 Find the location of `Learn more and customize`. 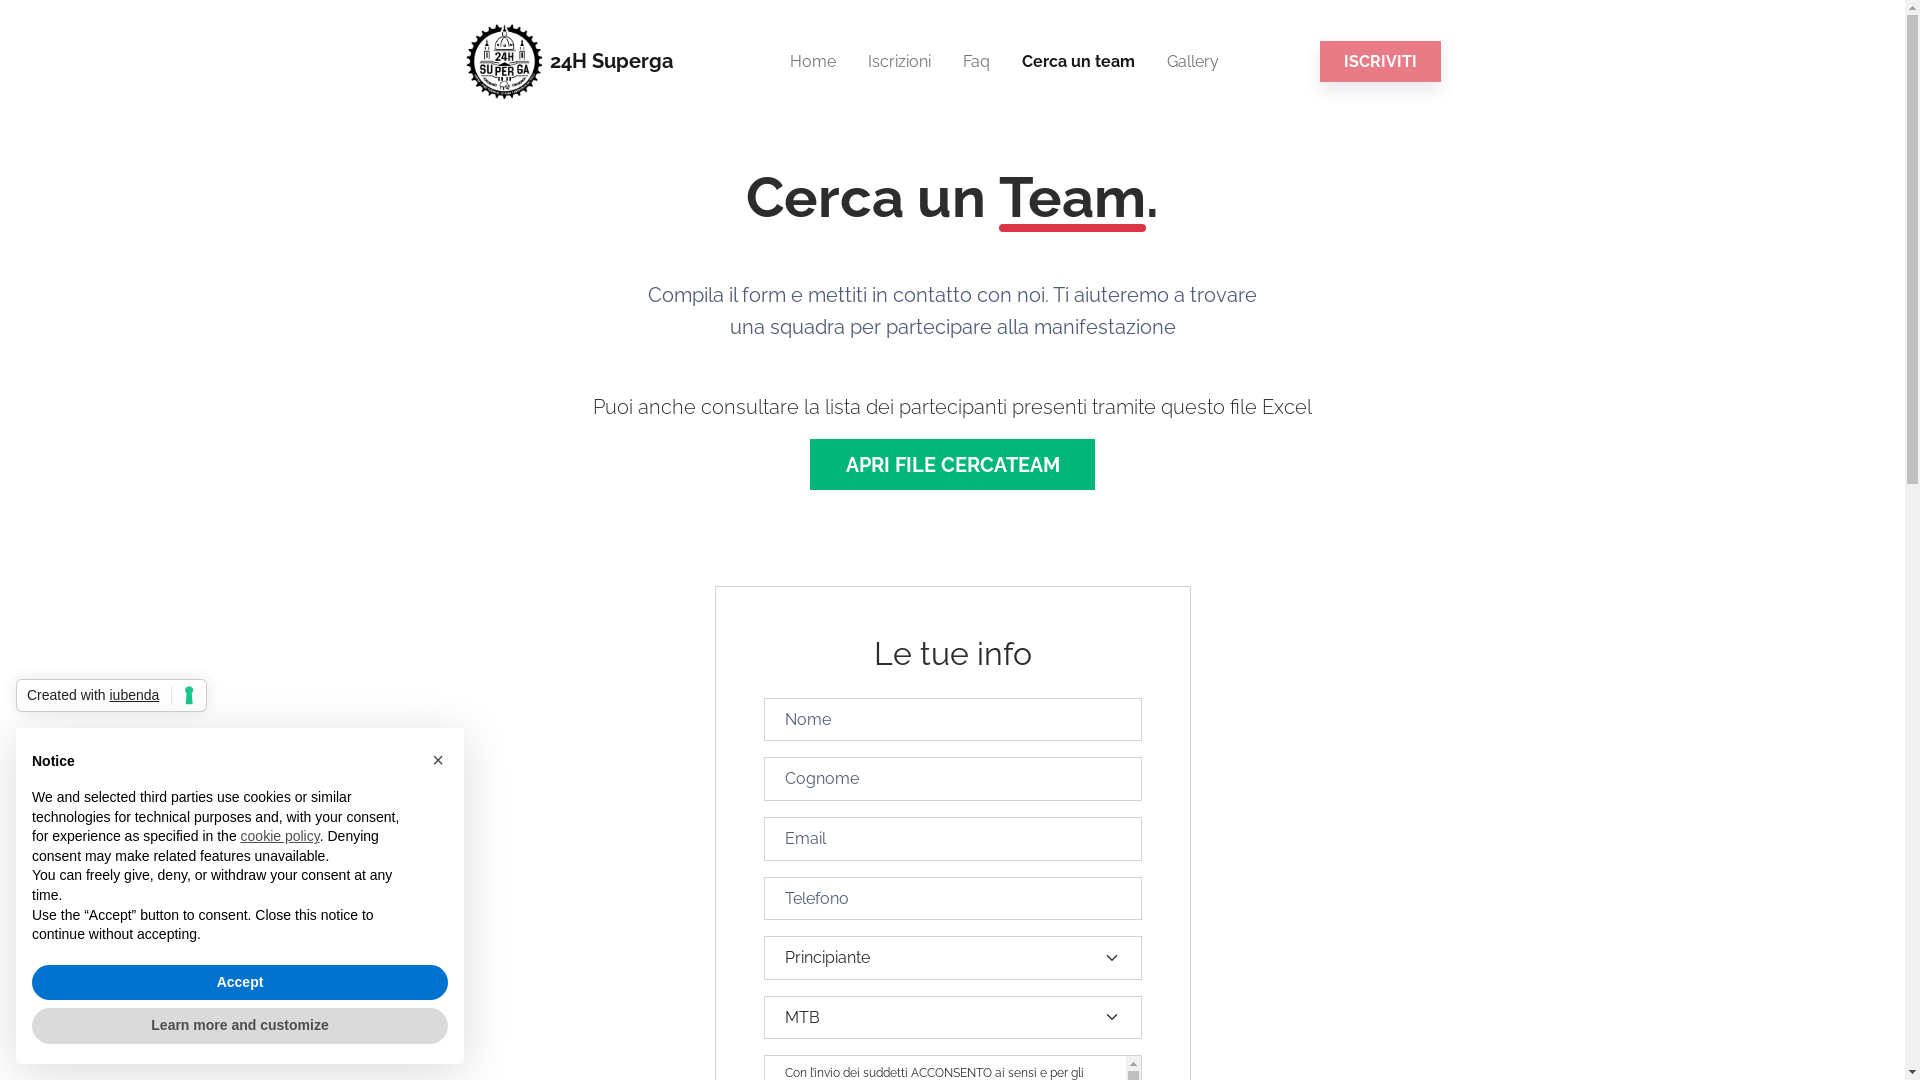

Learn more and customize is located at coordinates (240, 1026).